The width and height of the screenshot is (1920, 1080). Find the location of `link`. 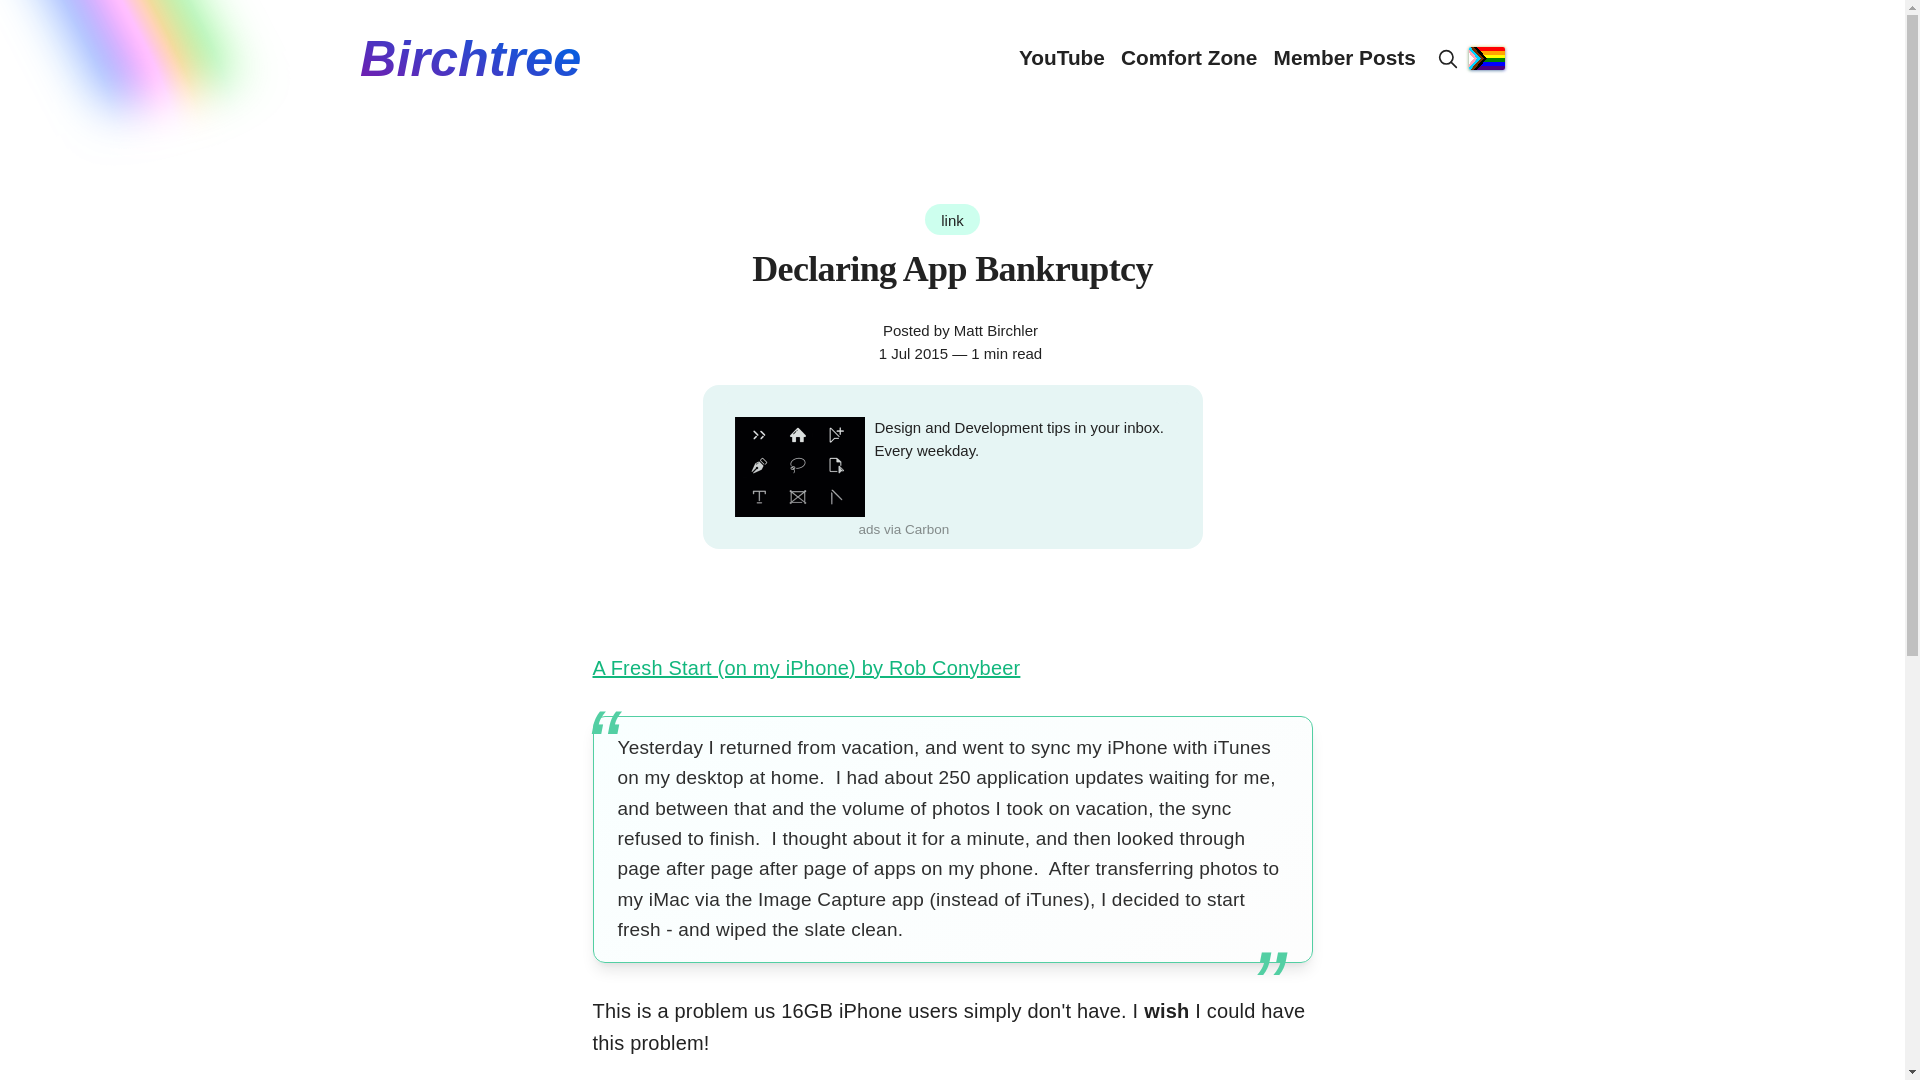

link is located at coordinates (952, 220).